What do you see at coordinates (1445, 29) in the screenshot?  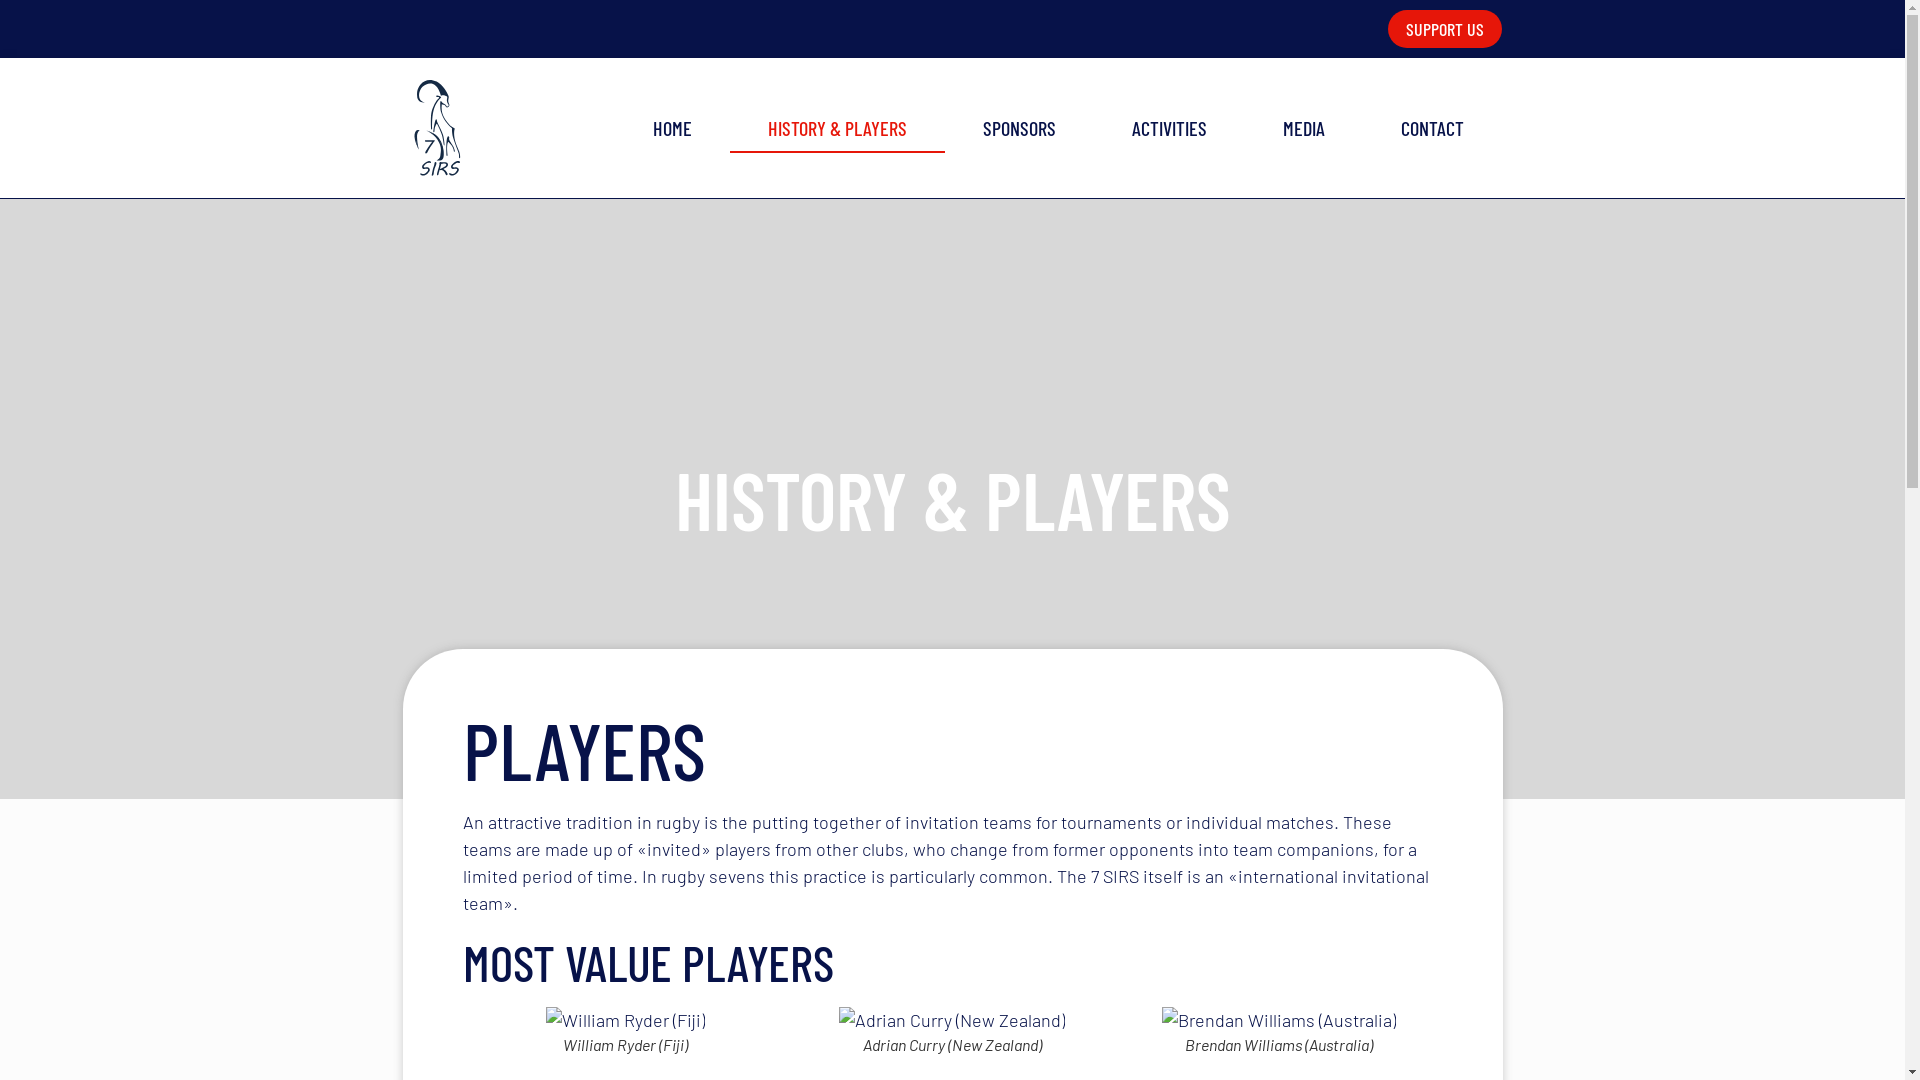 I see `SUPPORT US` at bounding box center [1445, 29].